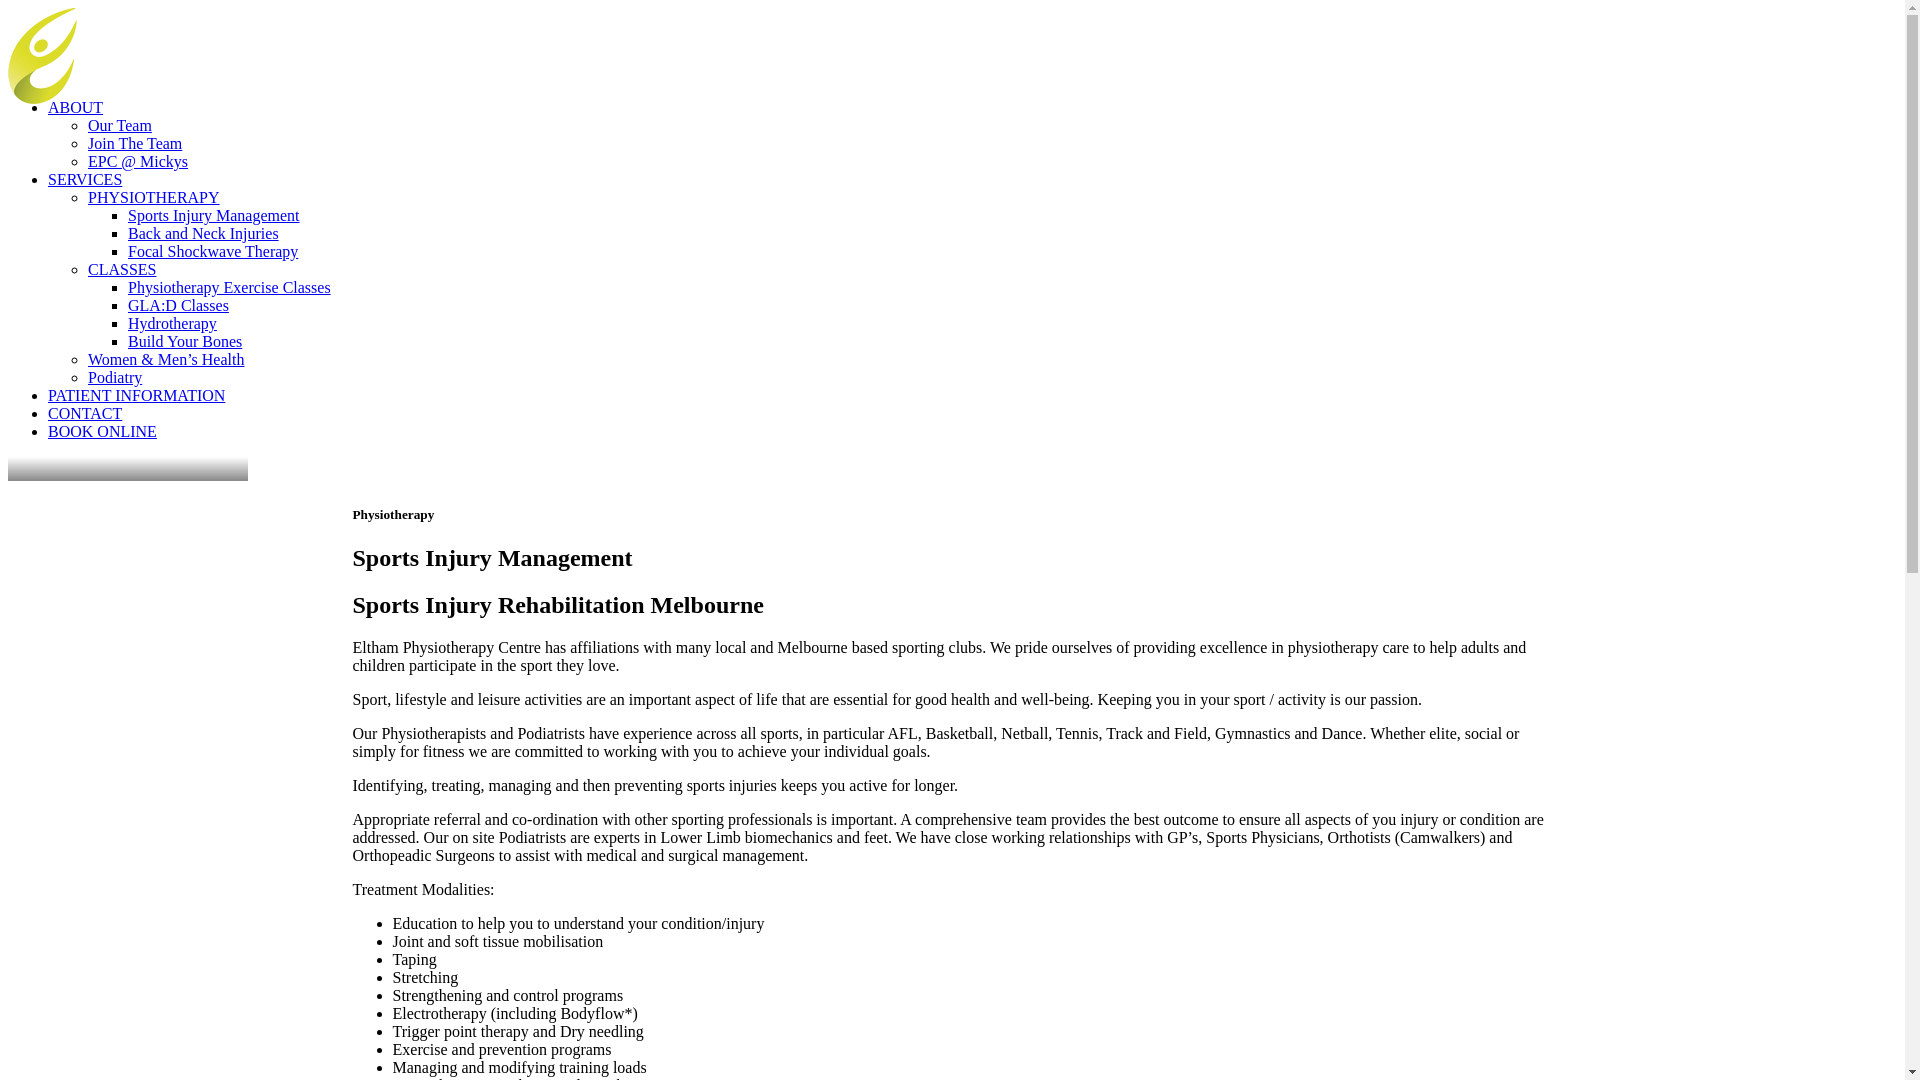 This screenshot has width=1920, height=1080. I want to click on Build Your Bones, so click(185, 342).